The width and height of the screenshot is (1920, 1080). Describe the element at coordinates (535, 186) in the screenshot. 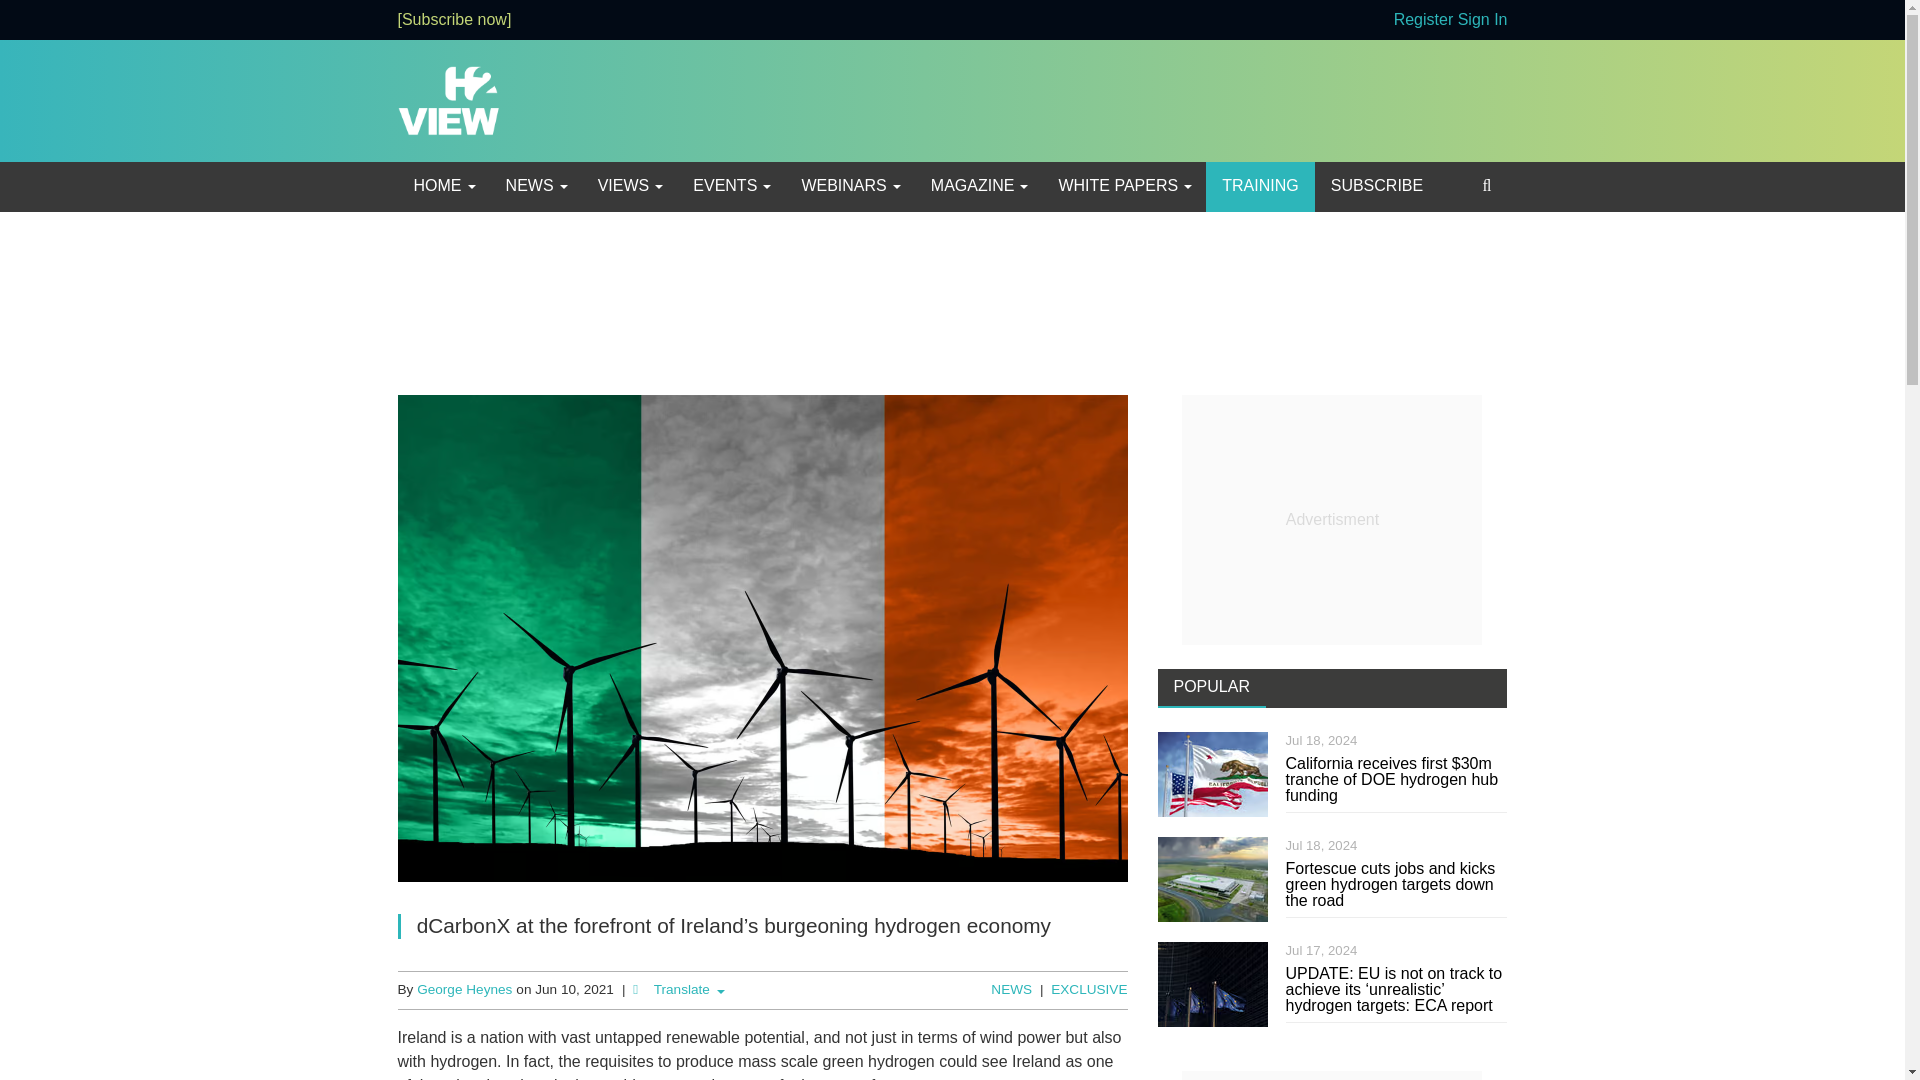

I see `News` at that location.